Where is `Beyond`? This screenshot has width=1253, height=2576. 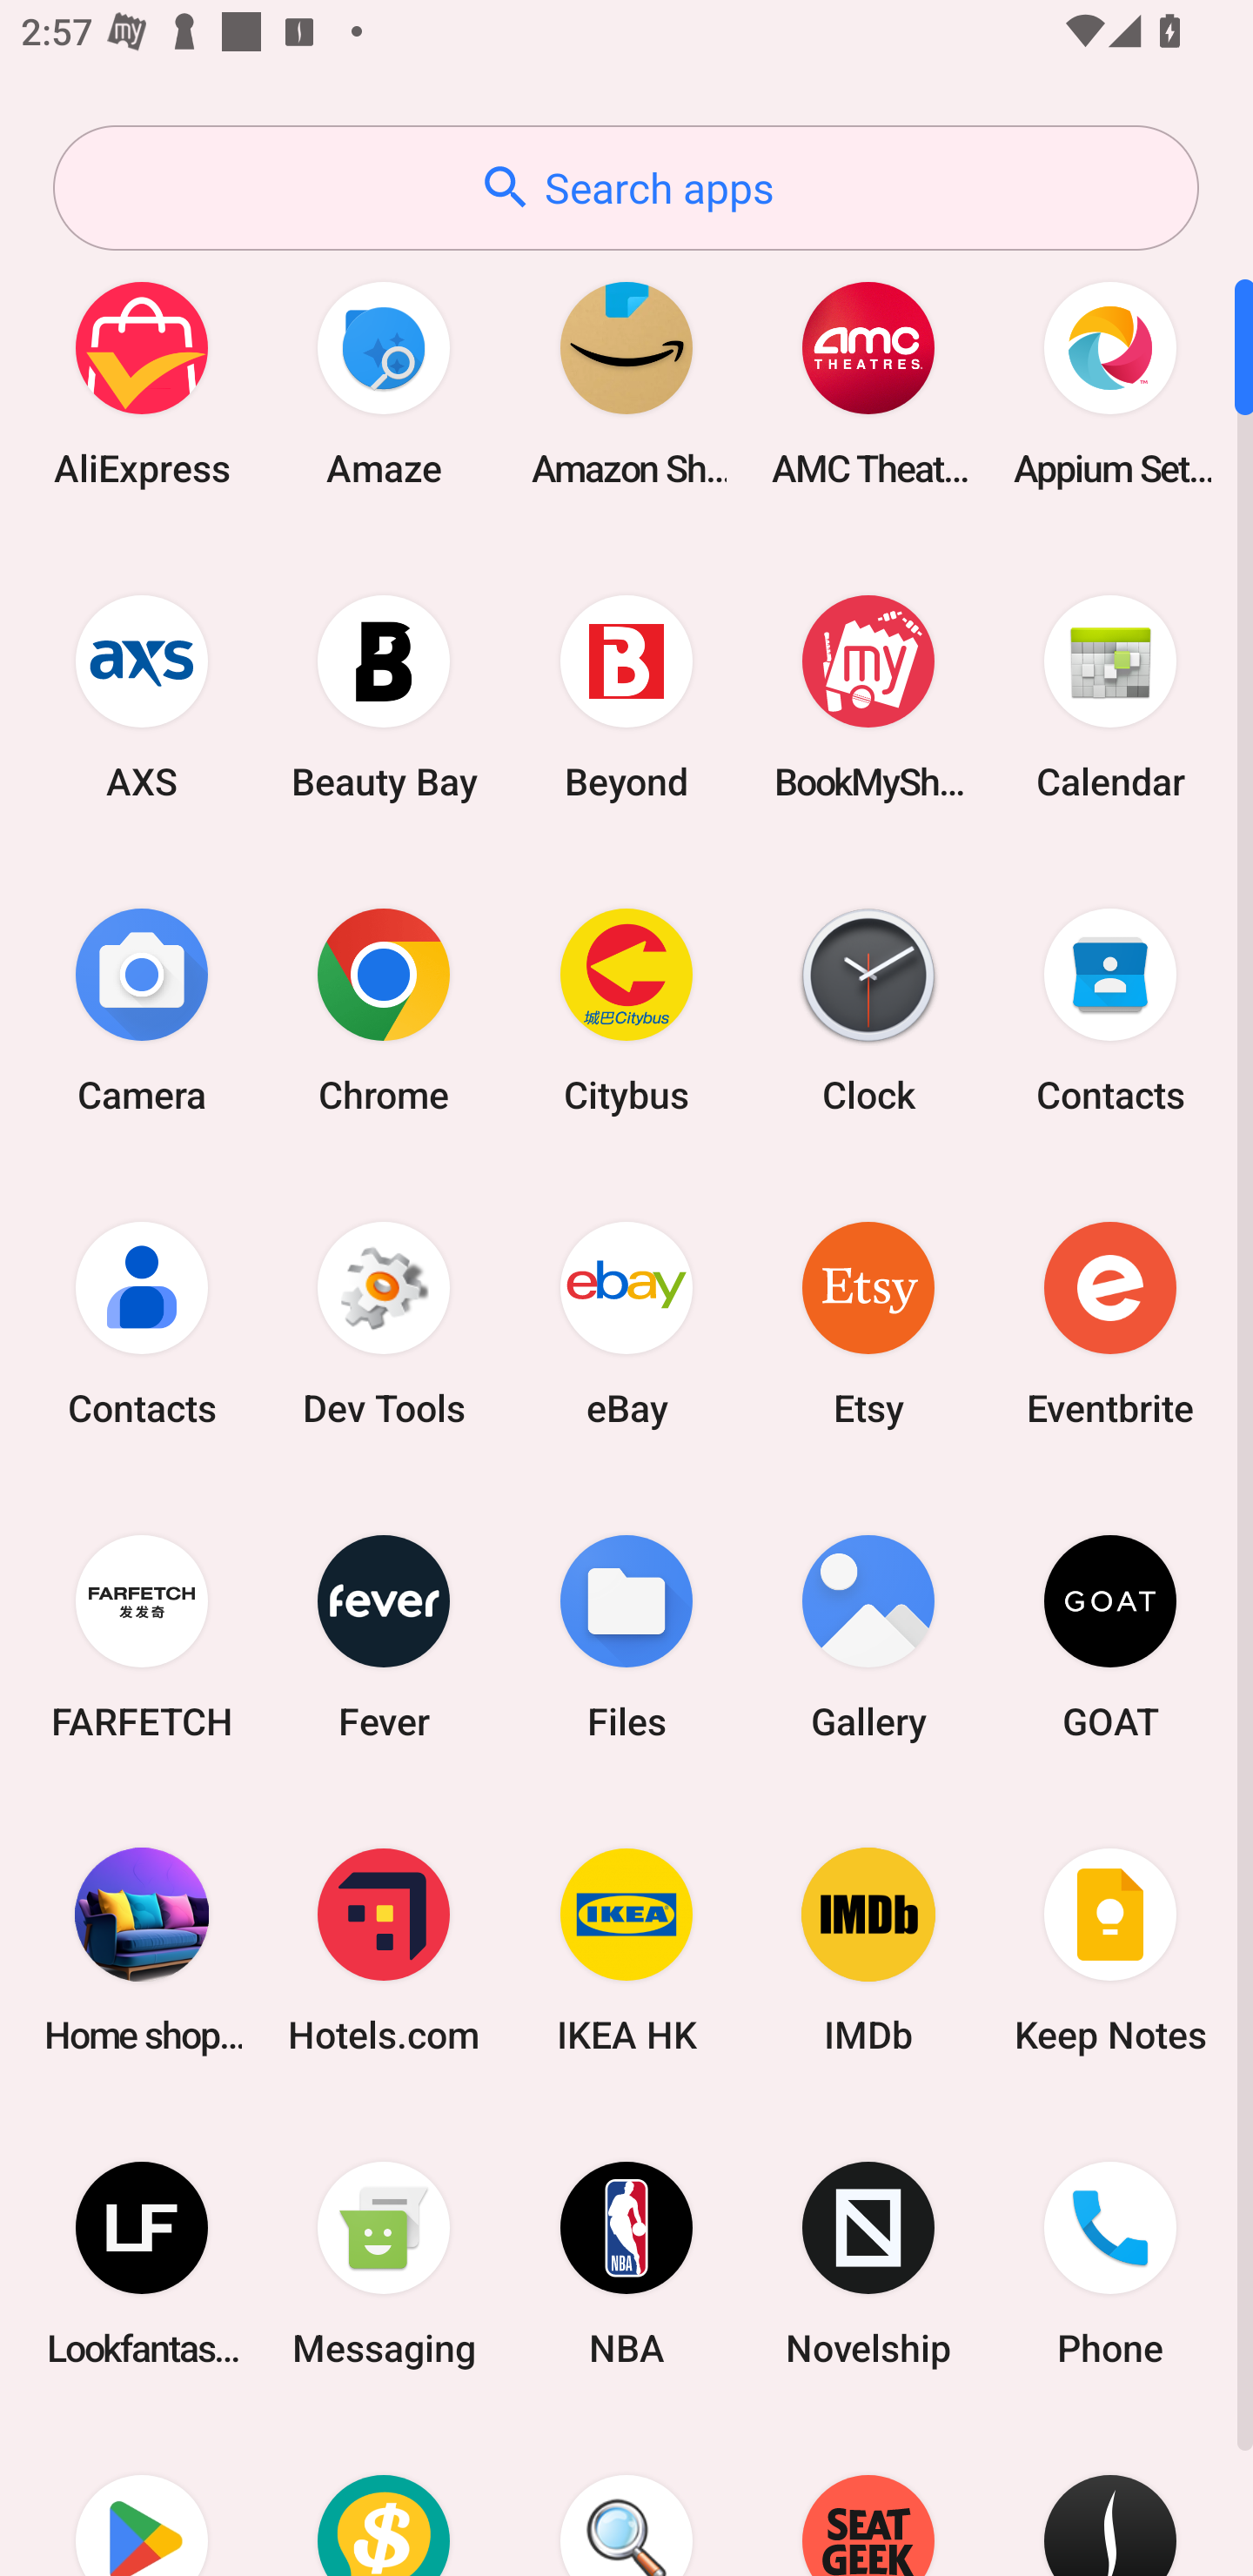
Beyond is located at coordinates (626, 696).